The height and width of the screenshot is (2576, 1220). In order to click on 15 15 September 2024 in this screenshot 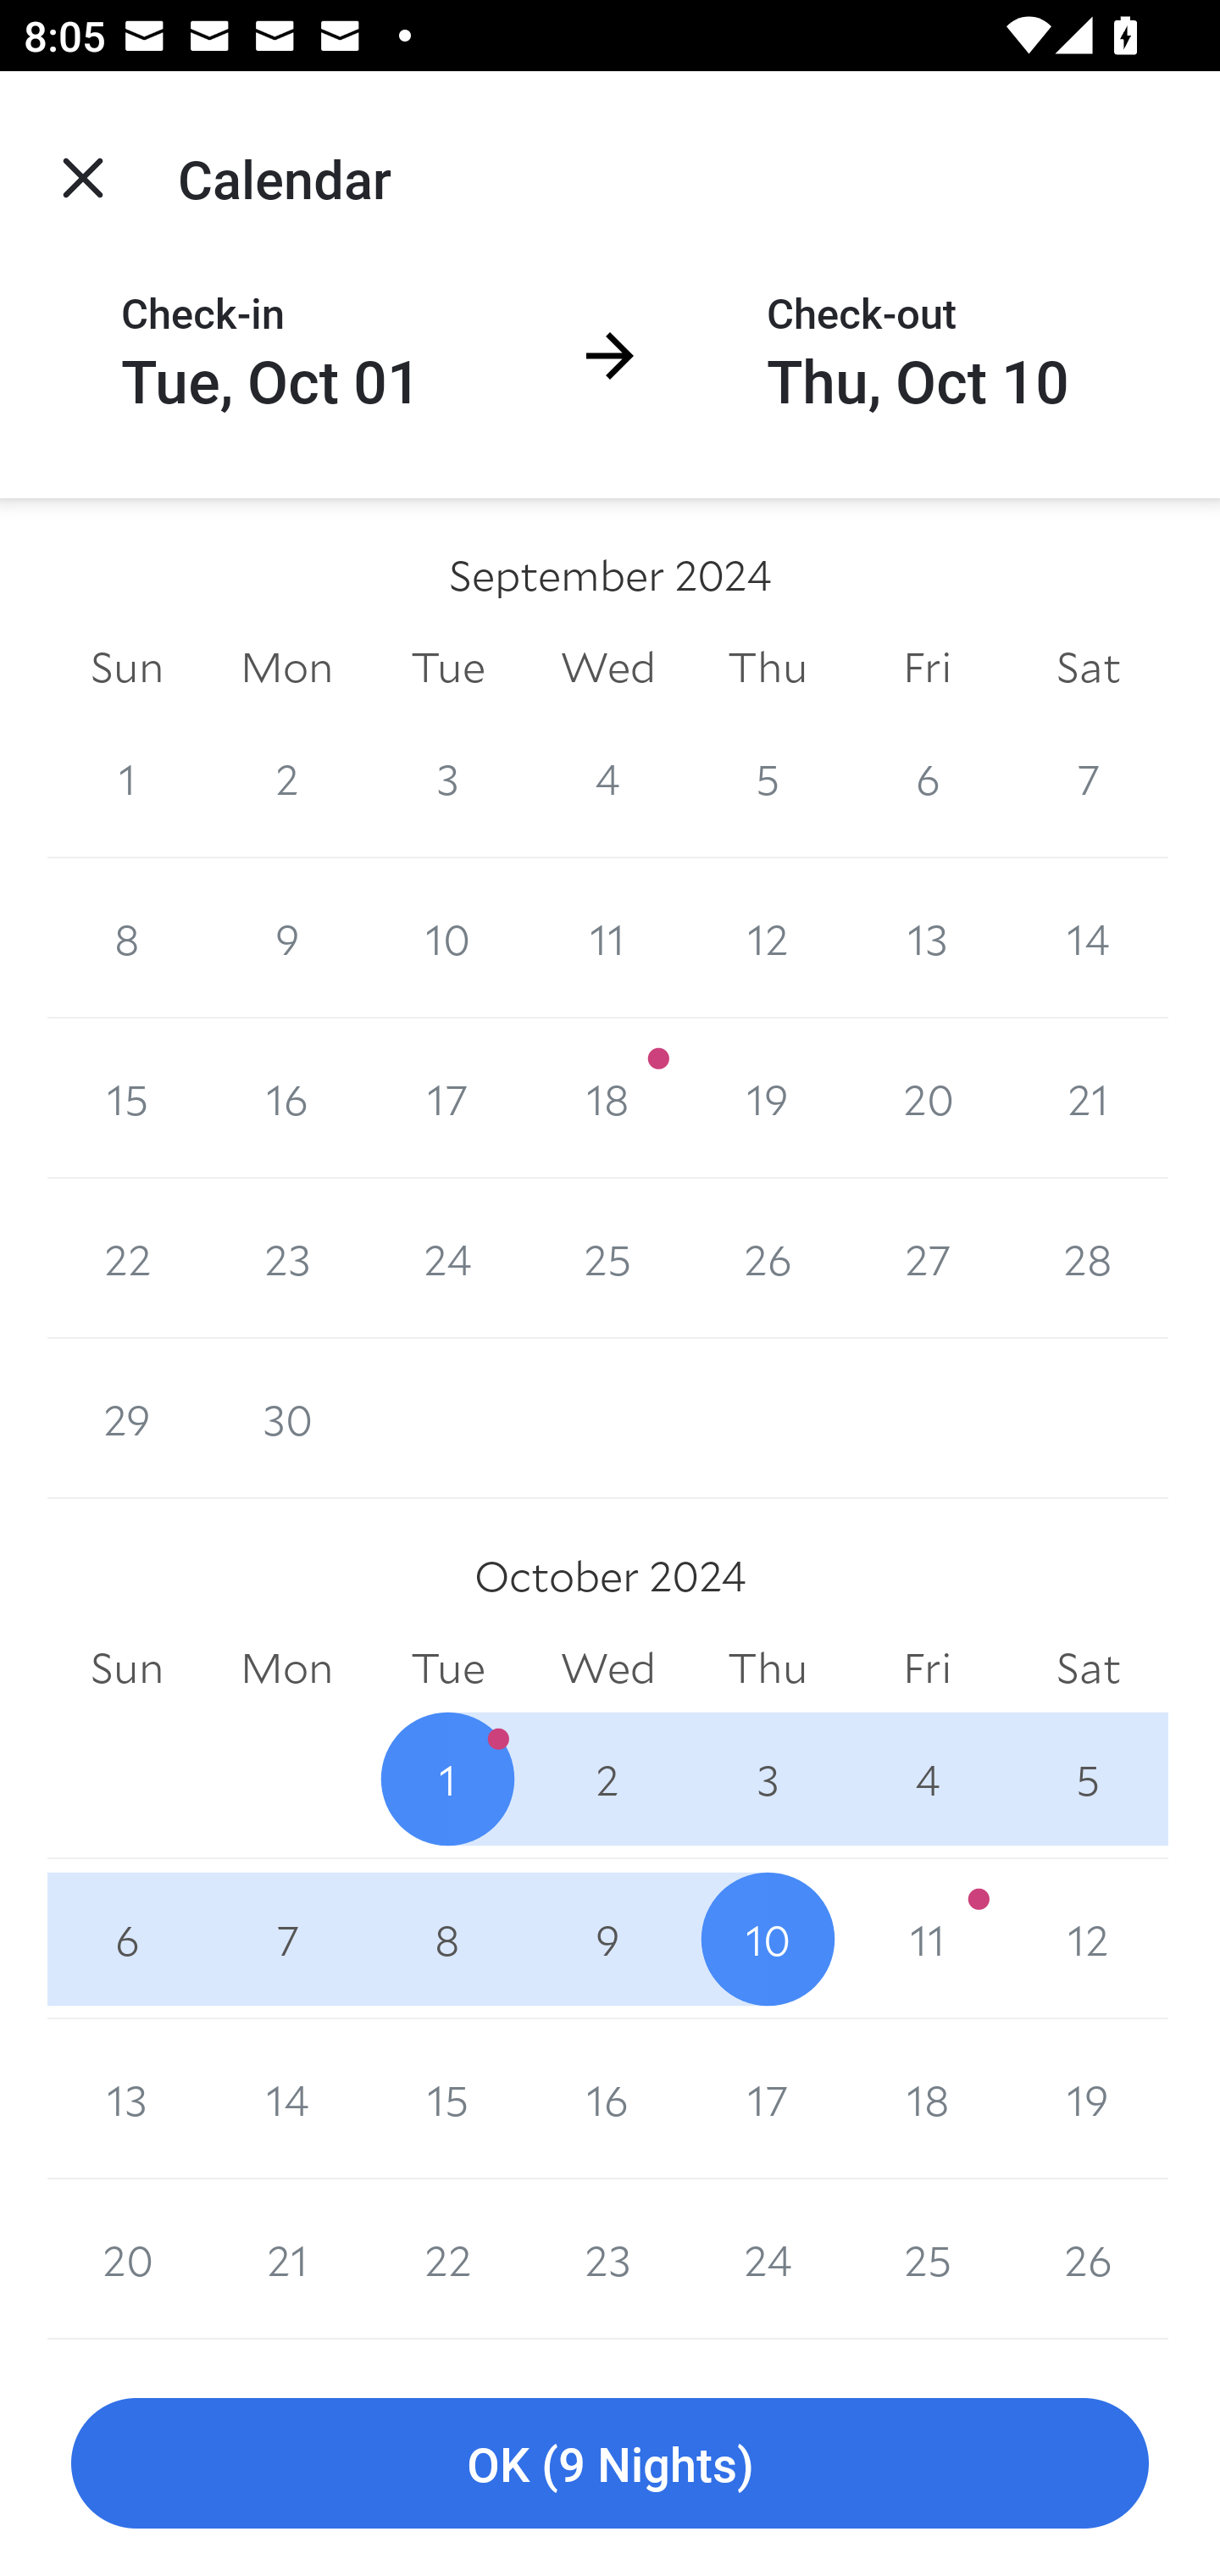, I will do `click(127, 1098)`.